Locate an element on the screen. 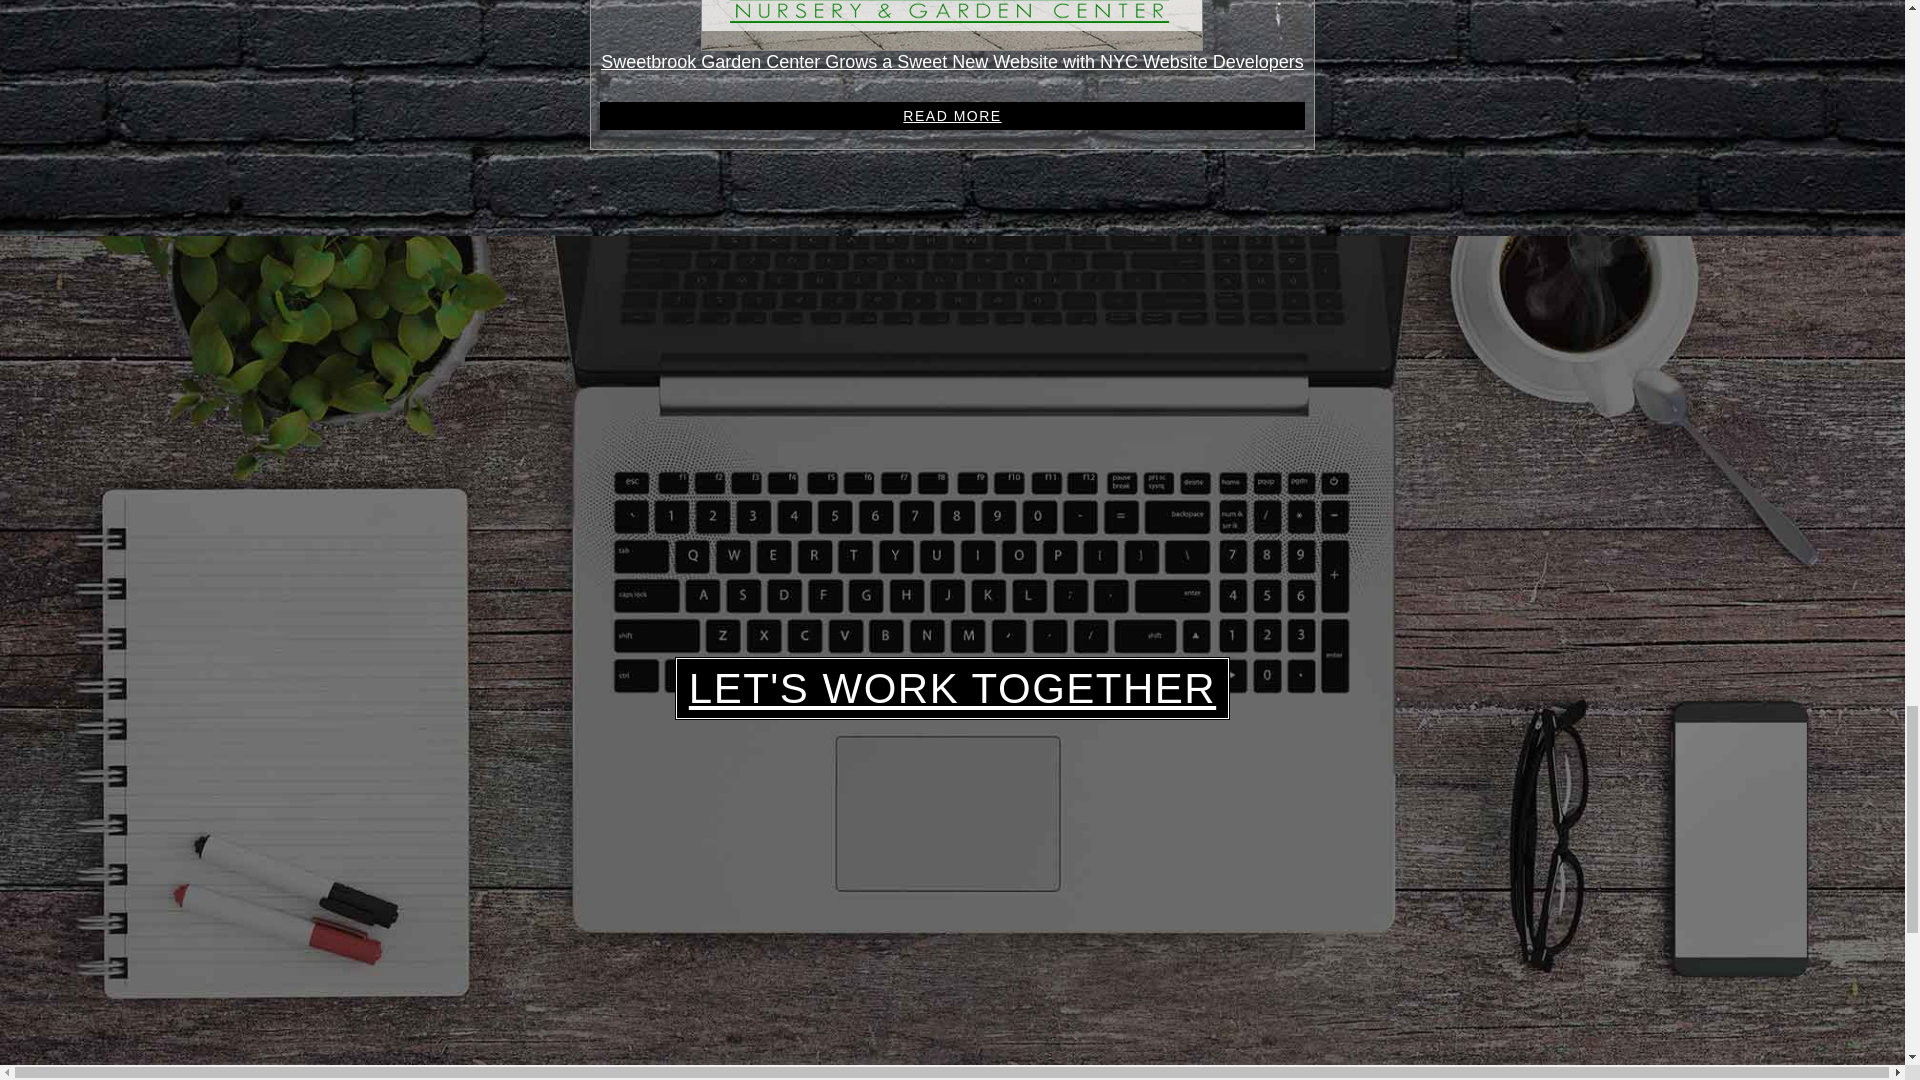  LET'S WORK TOGETHER is located at coordinates (952, 688).